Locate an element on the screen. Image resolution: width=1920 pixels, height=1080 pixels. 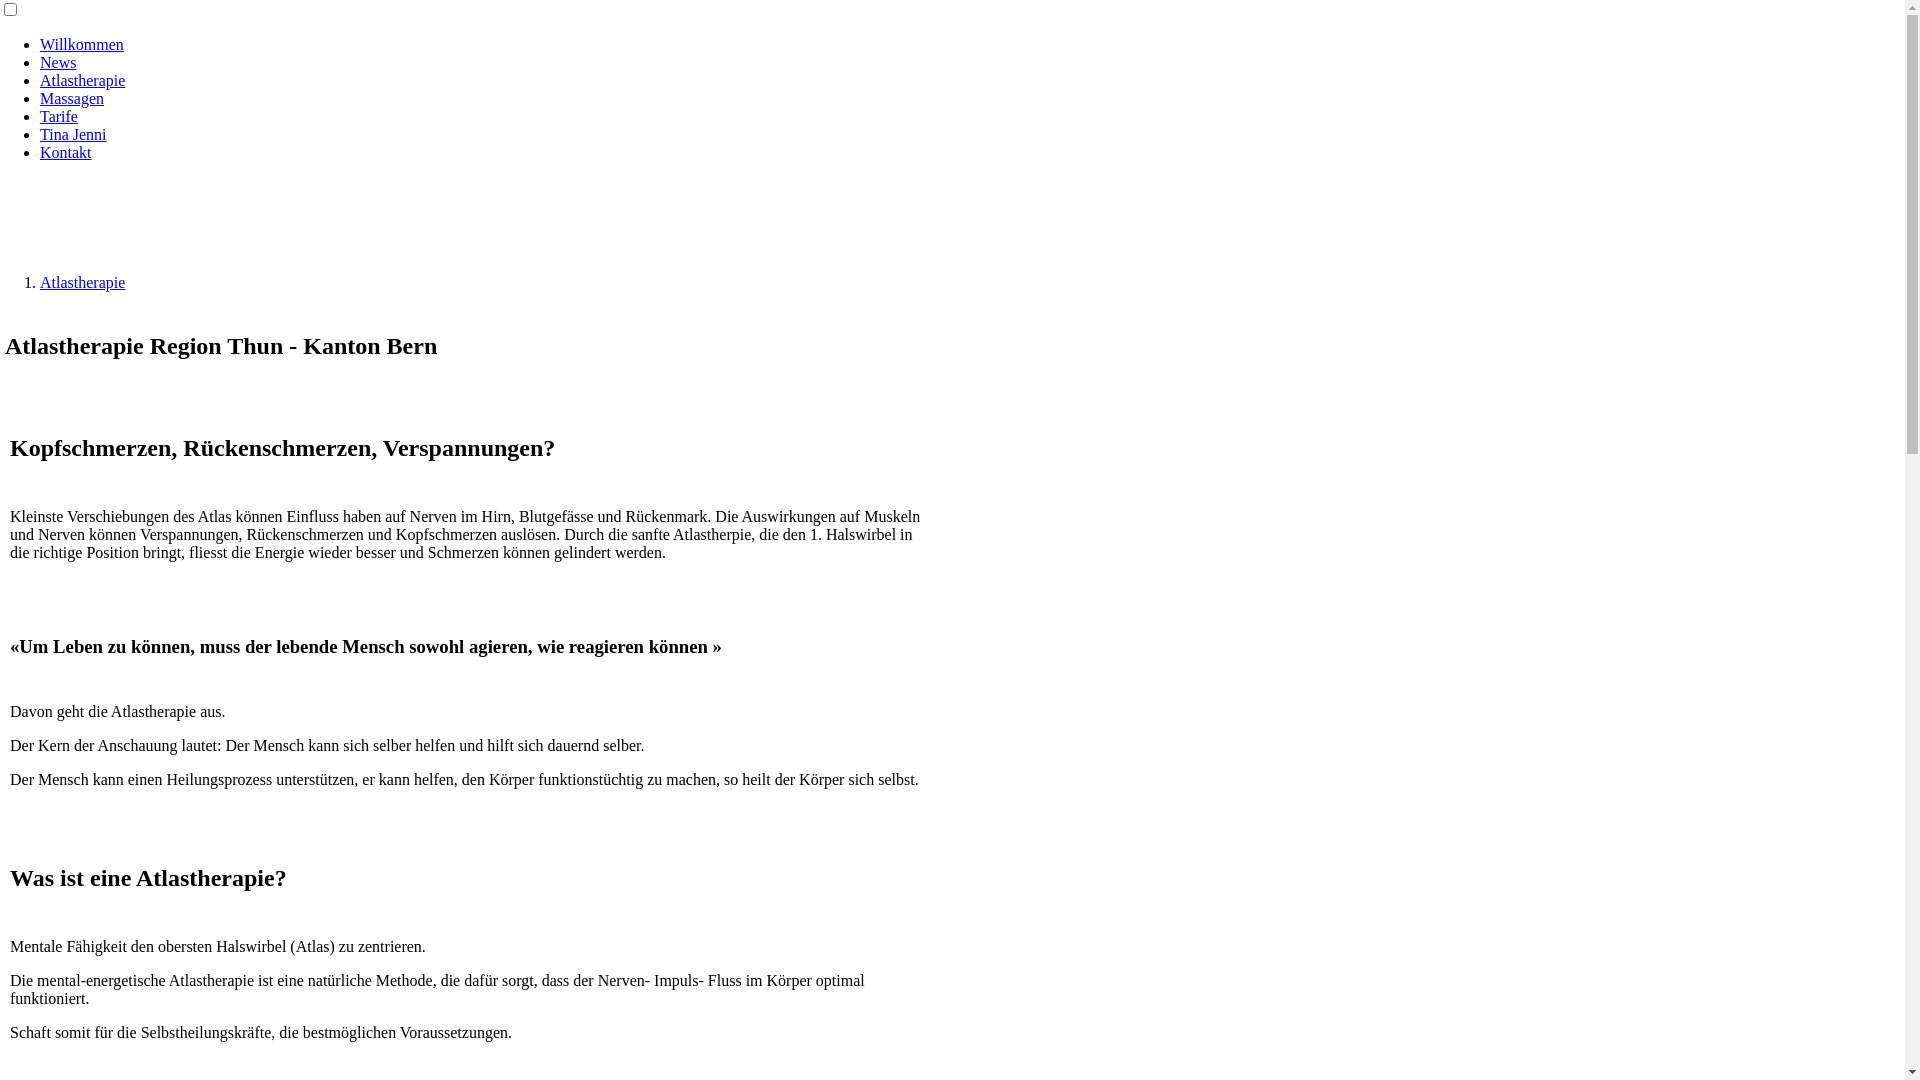
Kontakt is located at coordinates (66, 152).